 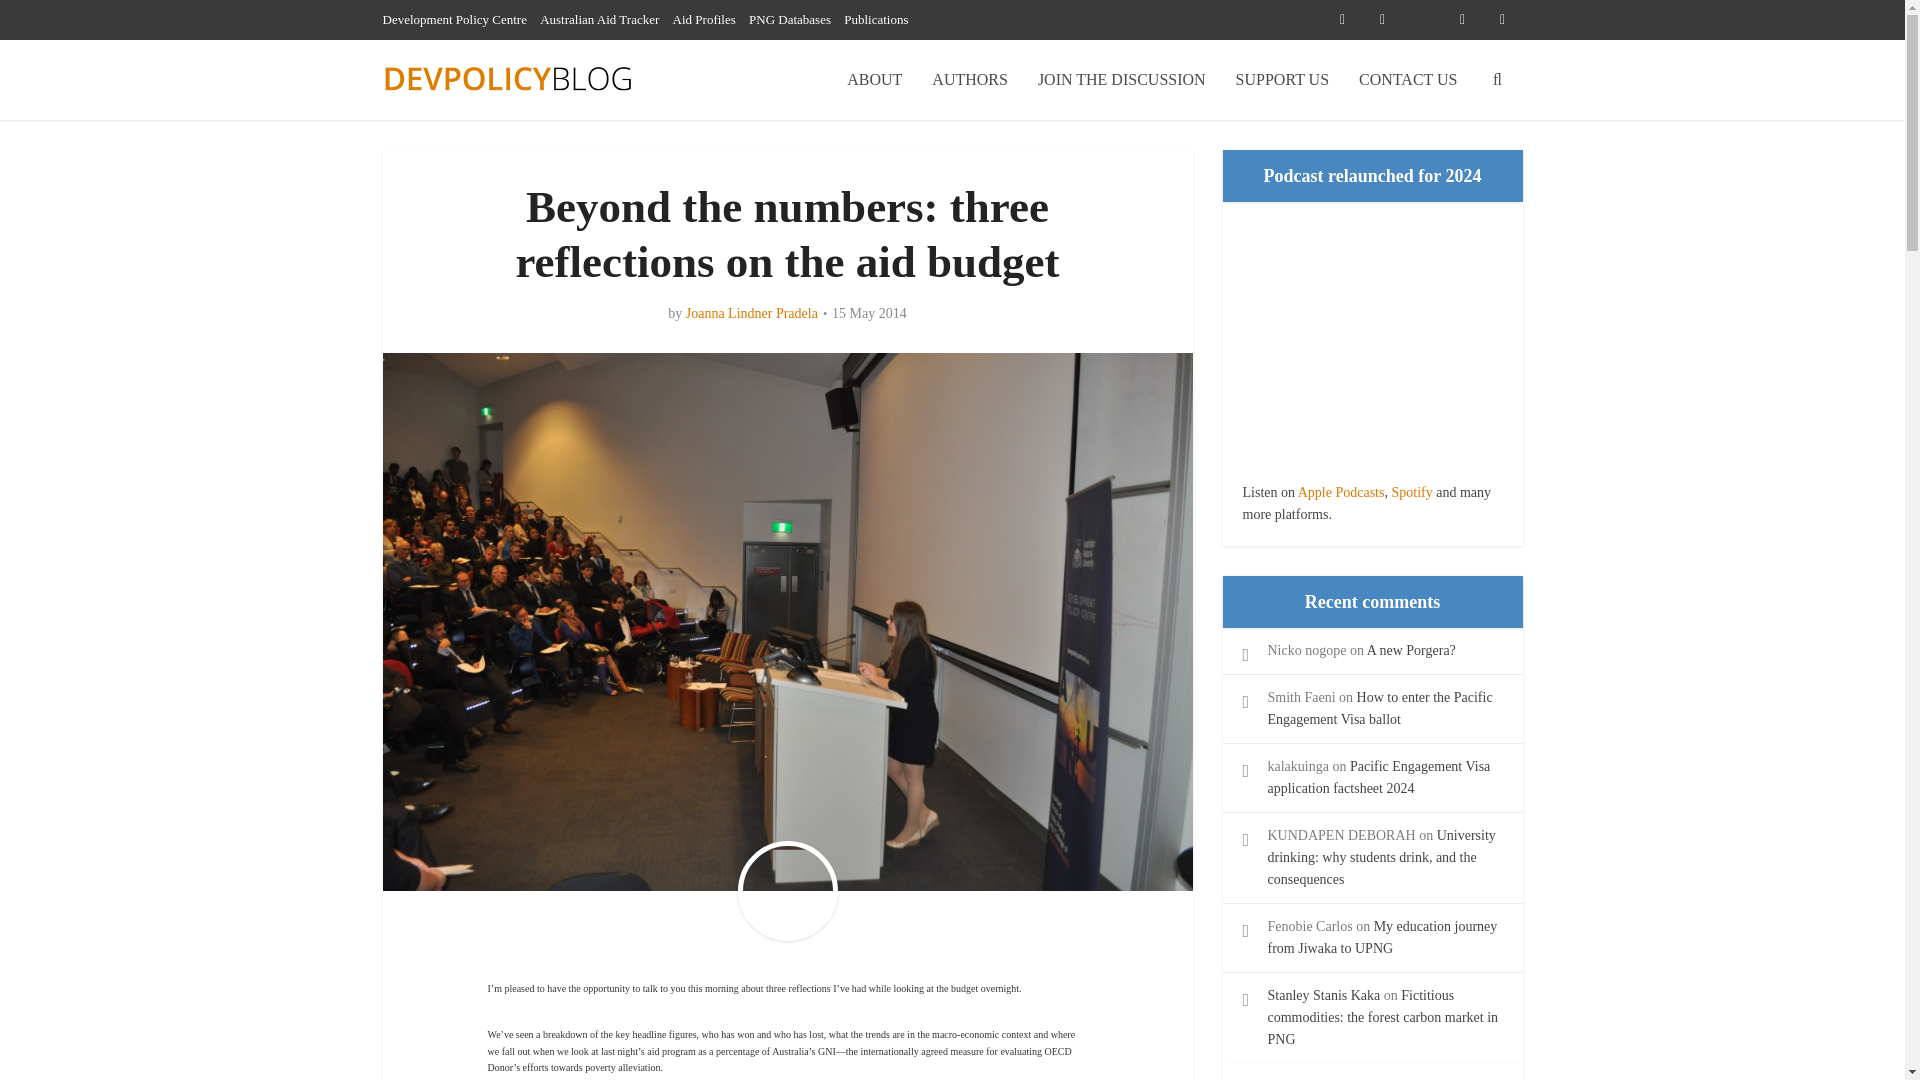 I want to click on AUTHORS, so click(x=970, y=79).